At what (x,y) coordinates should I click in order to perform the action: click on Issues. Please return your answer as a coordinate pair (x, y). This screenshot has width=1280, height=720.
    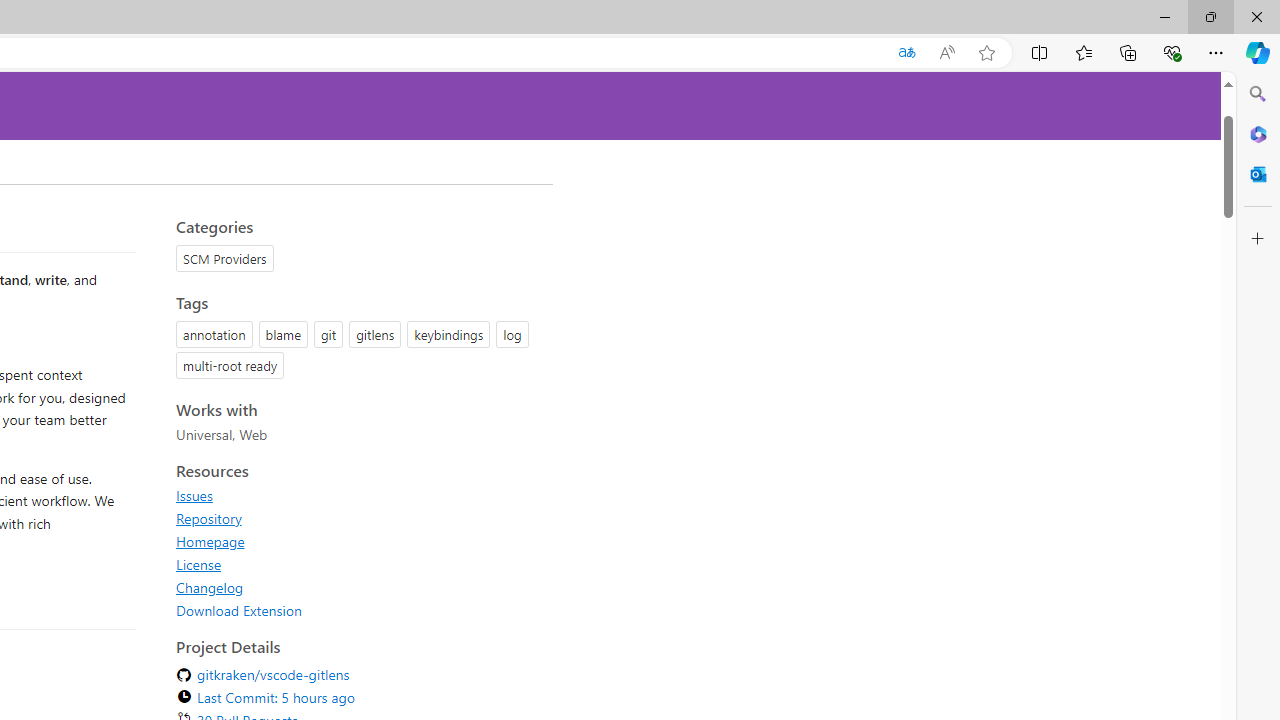
    Looking at the image, I should click on (358, 495).